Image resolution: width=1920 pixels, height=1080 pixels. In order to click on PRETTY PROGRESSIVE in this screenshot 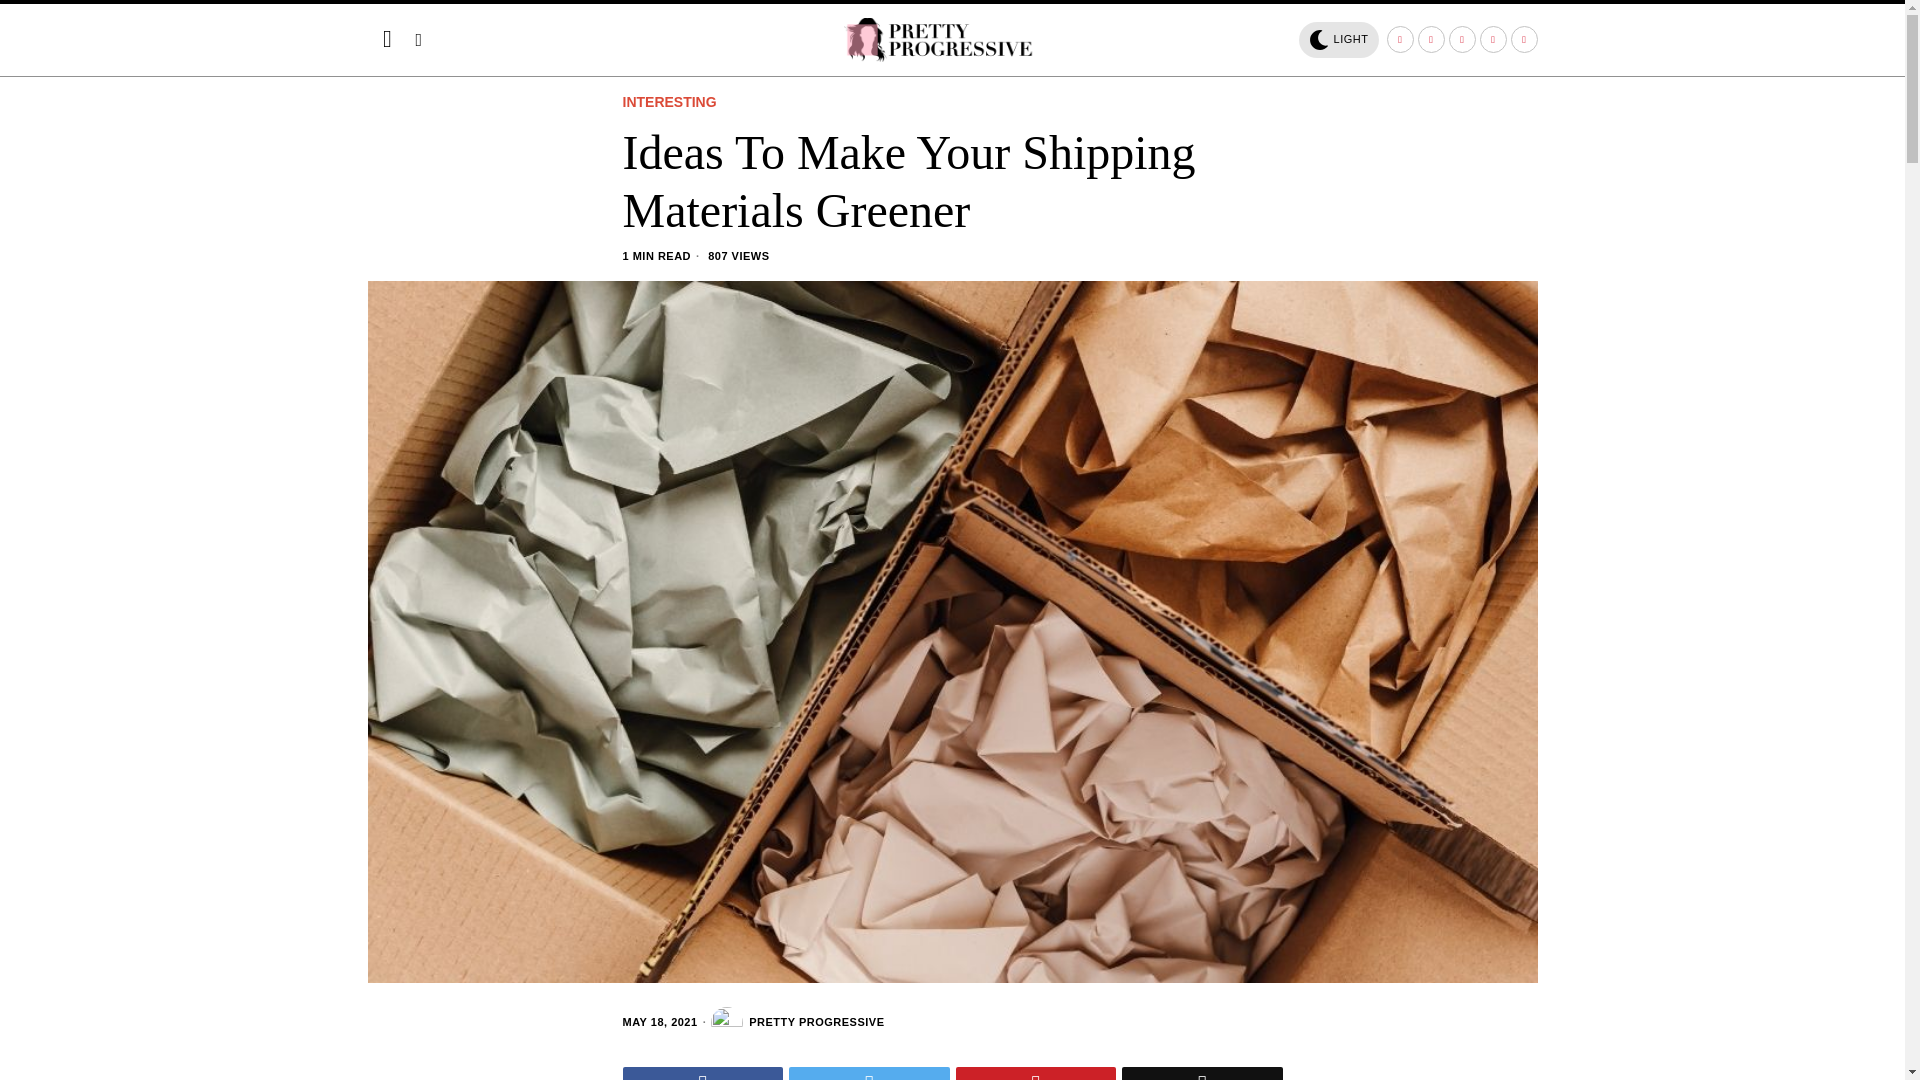, I will do `click(796, 1022)`.